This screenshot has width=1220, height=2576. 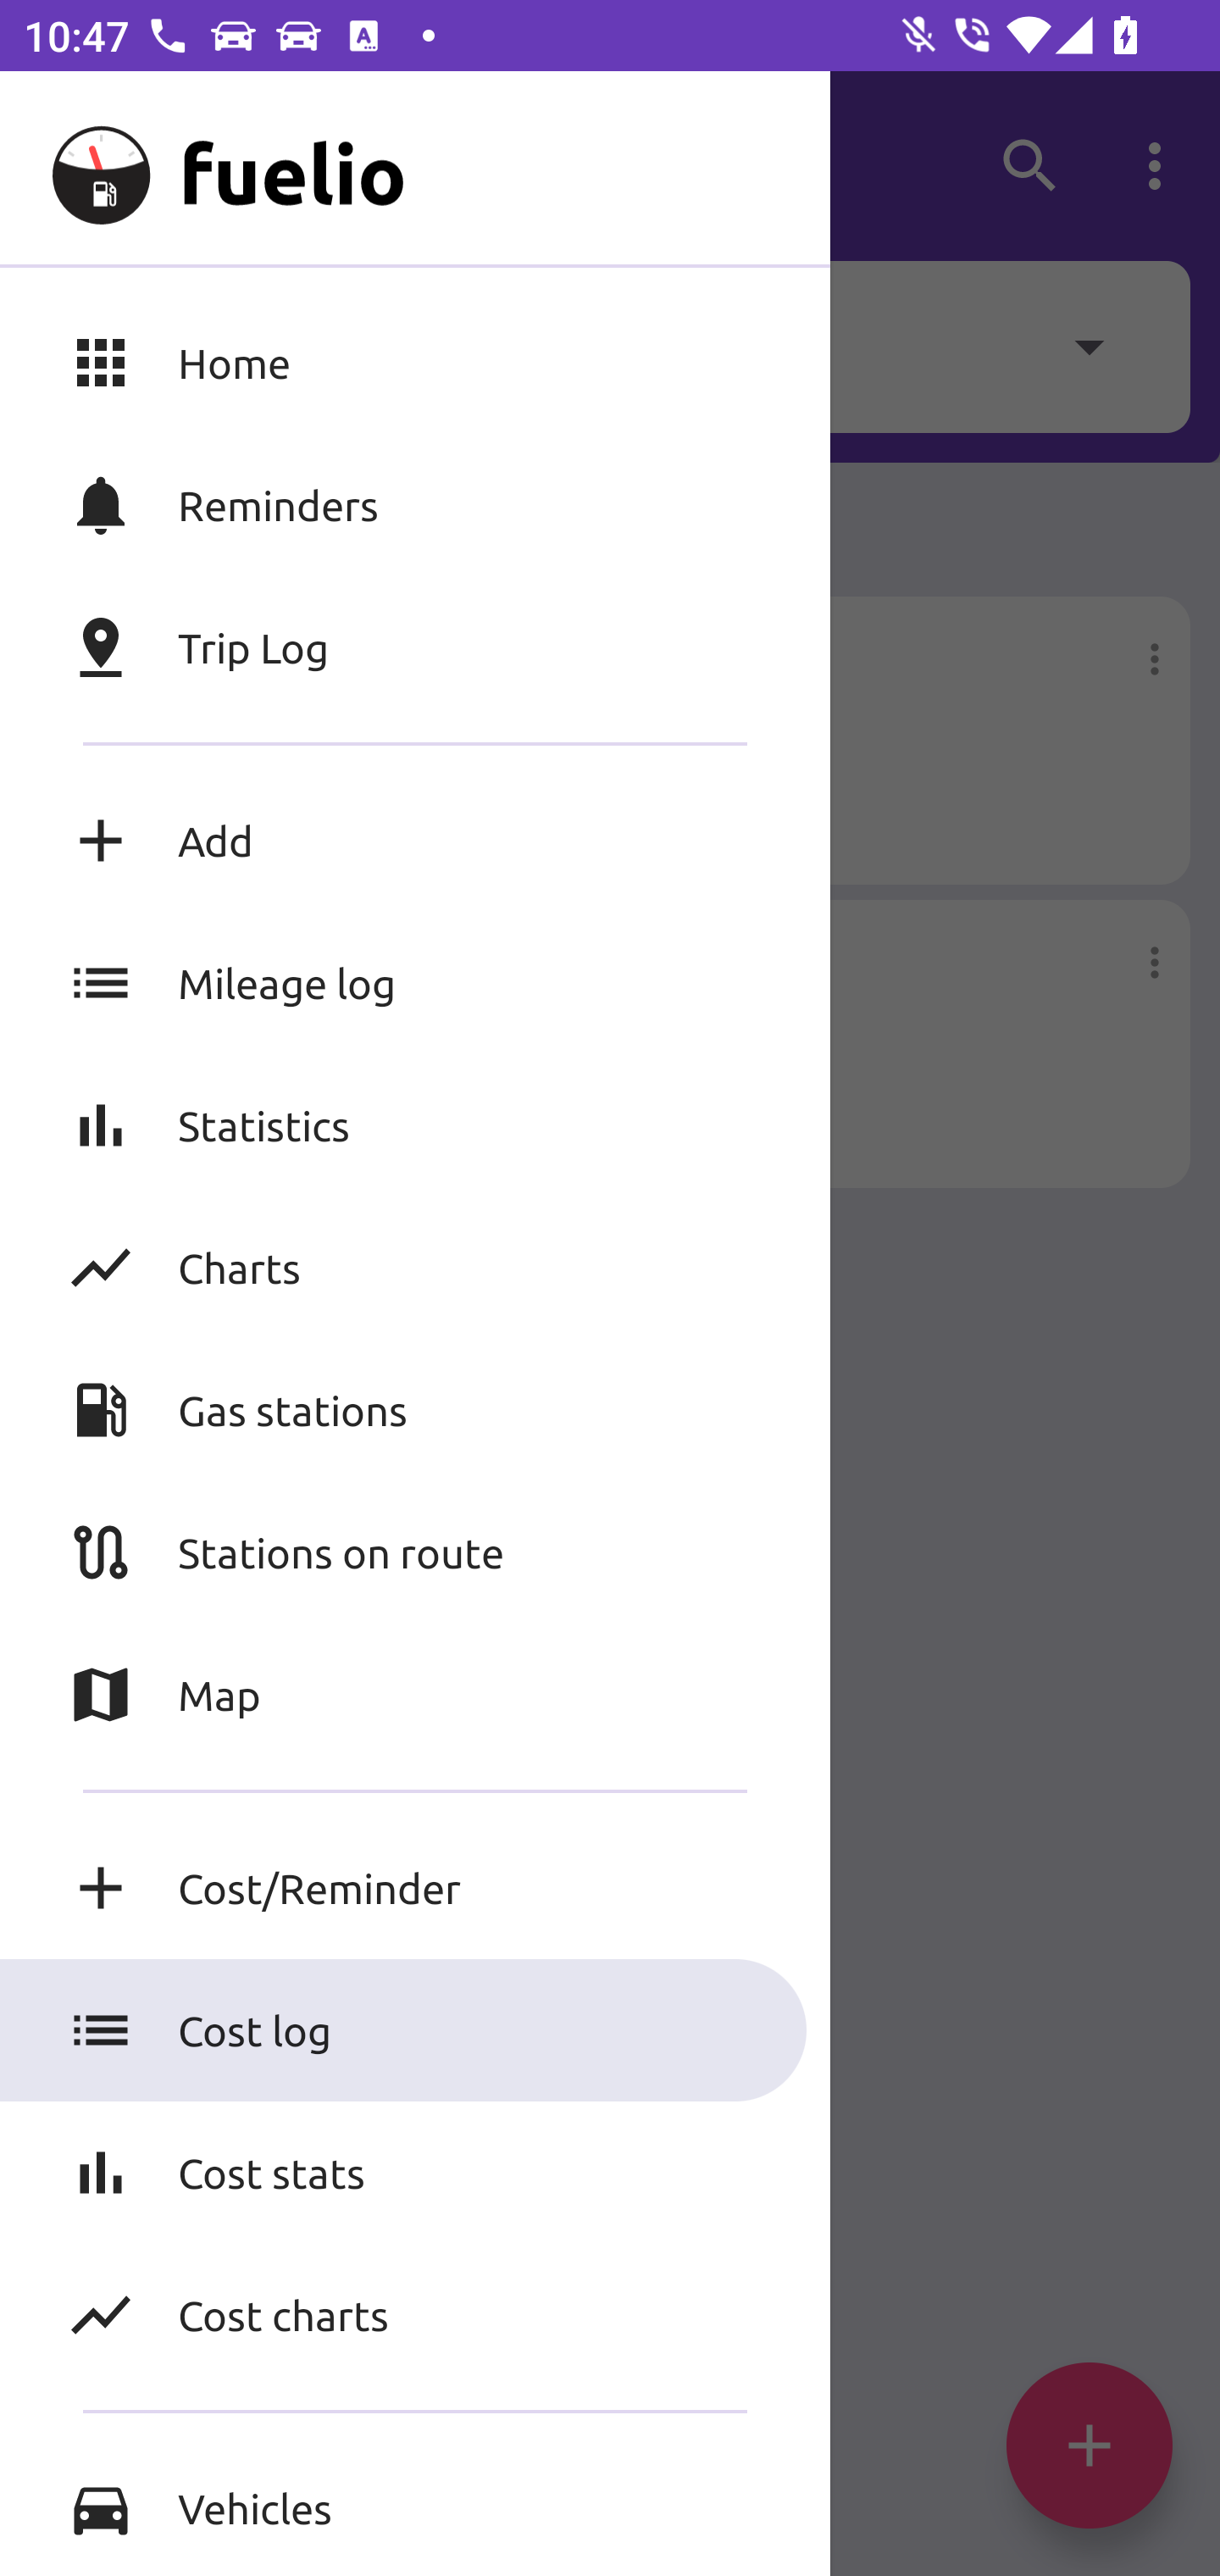 What do you see at coordinates (415, 1267) in the screenshot?
I see `Charts` at bounding box center [415, 1267].